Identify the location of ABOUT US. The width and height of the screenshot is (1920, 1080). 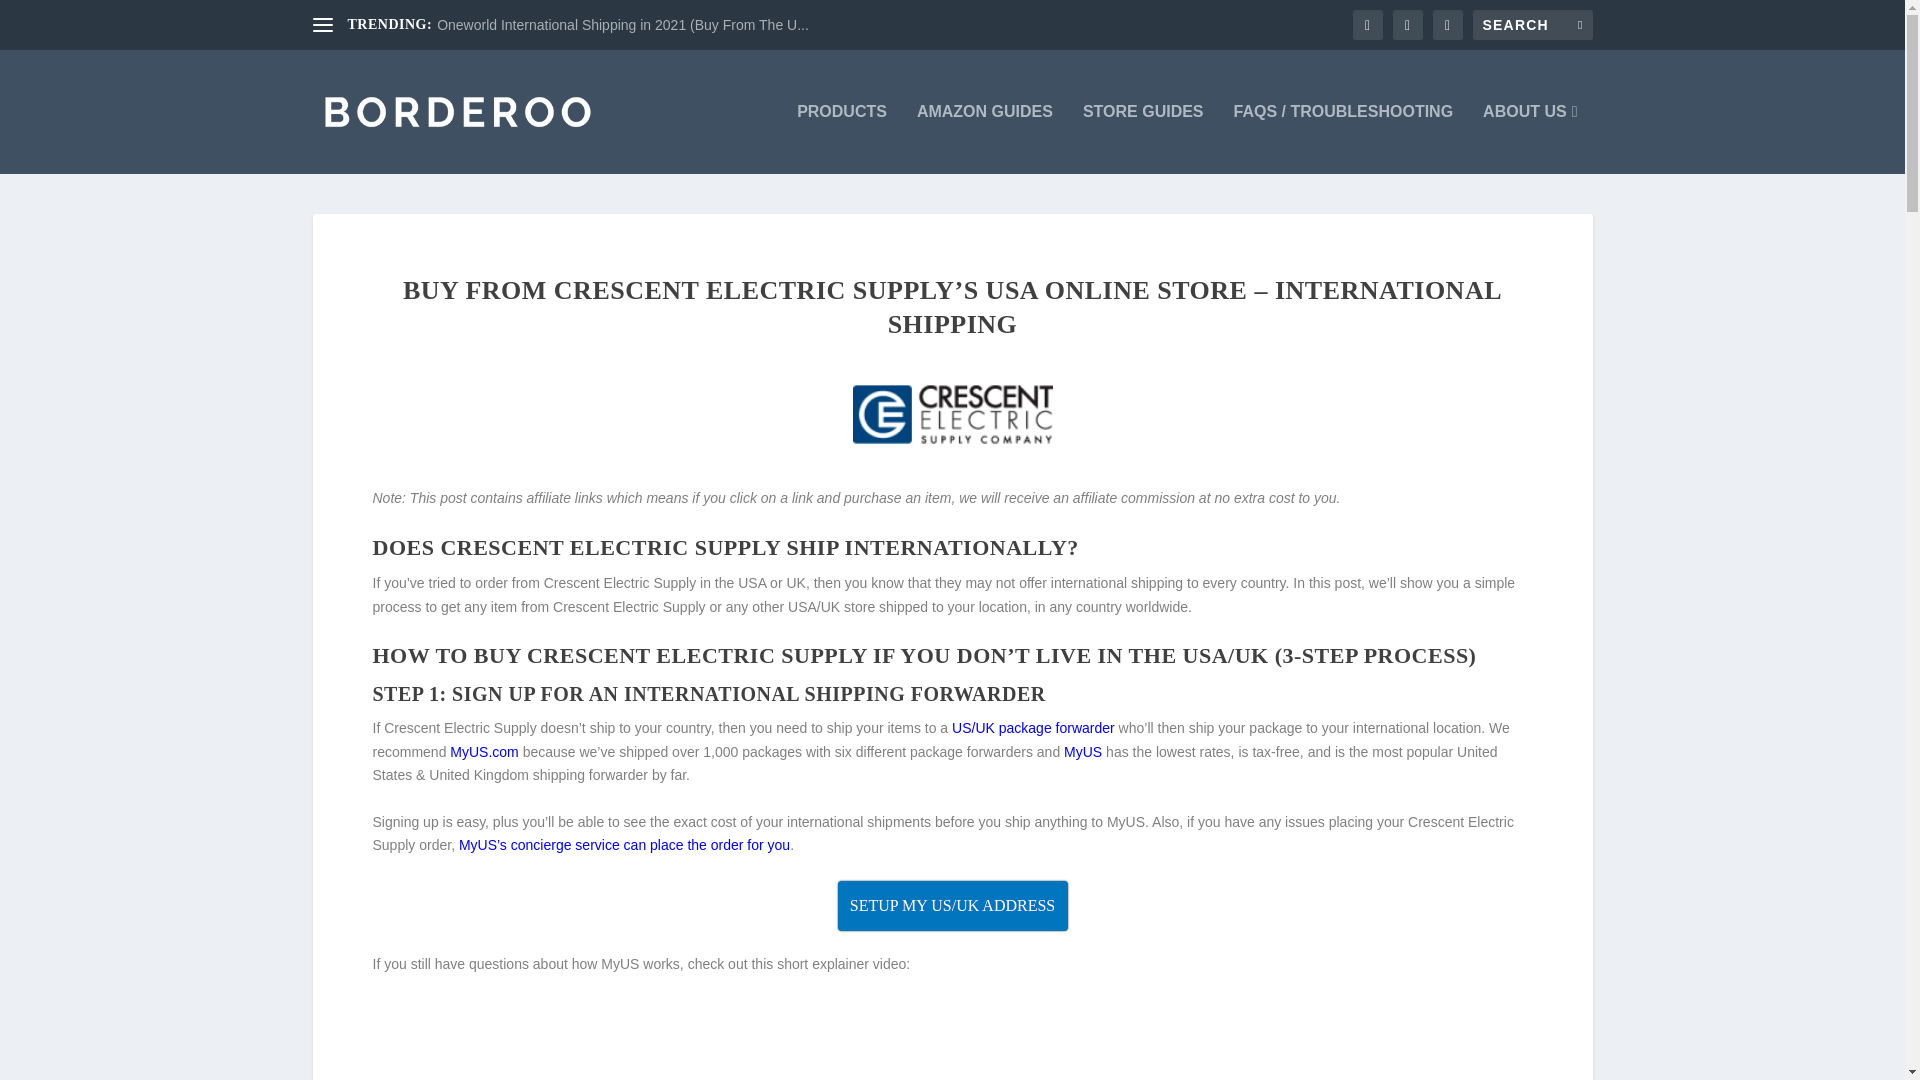
(1529, 138).